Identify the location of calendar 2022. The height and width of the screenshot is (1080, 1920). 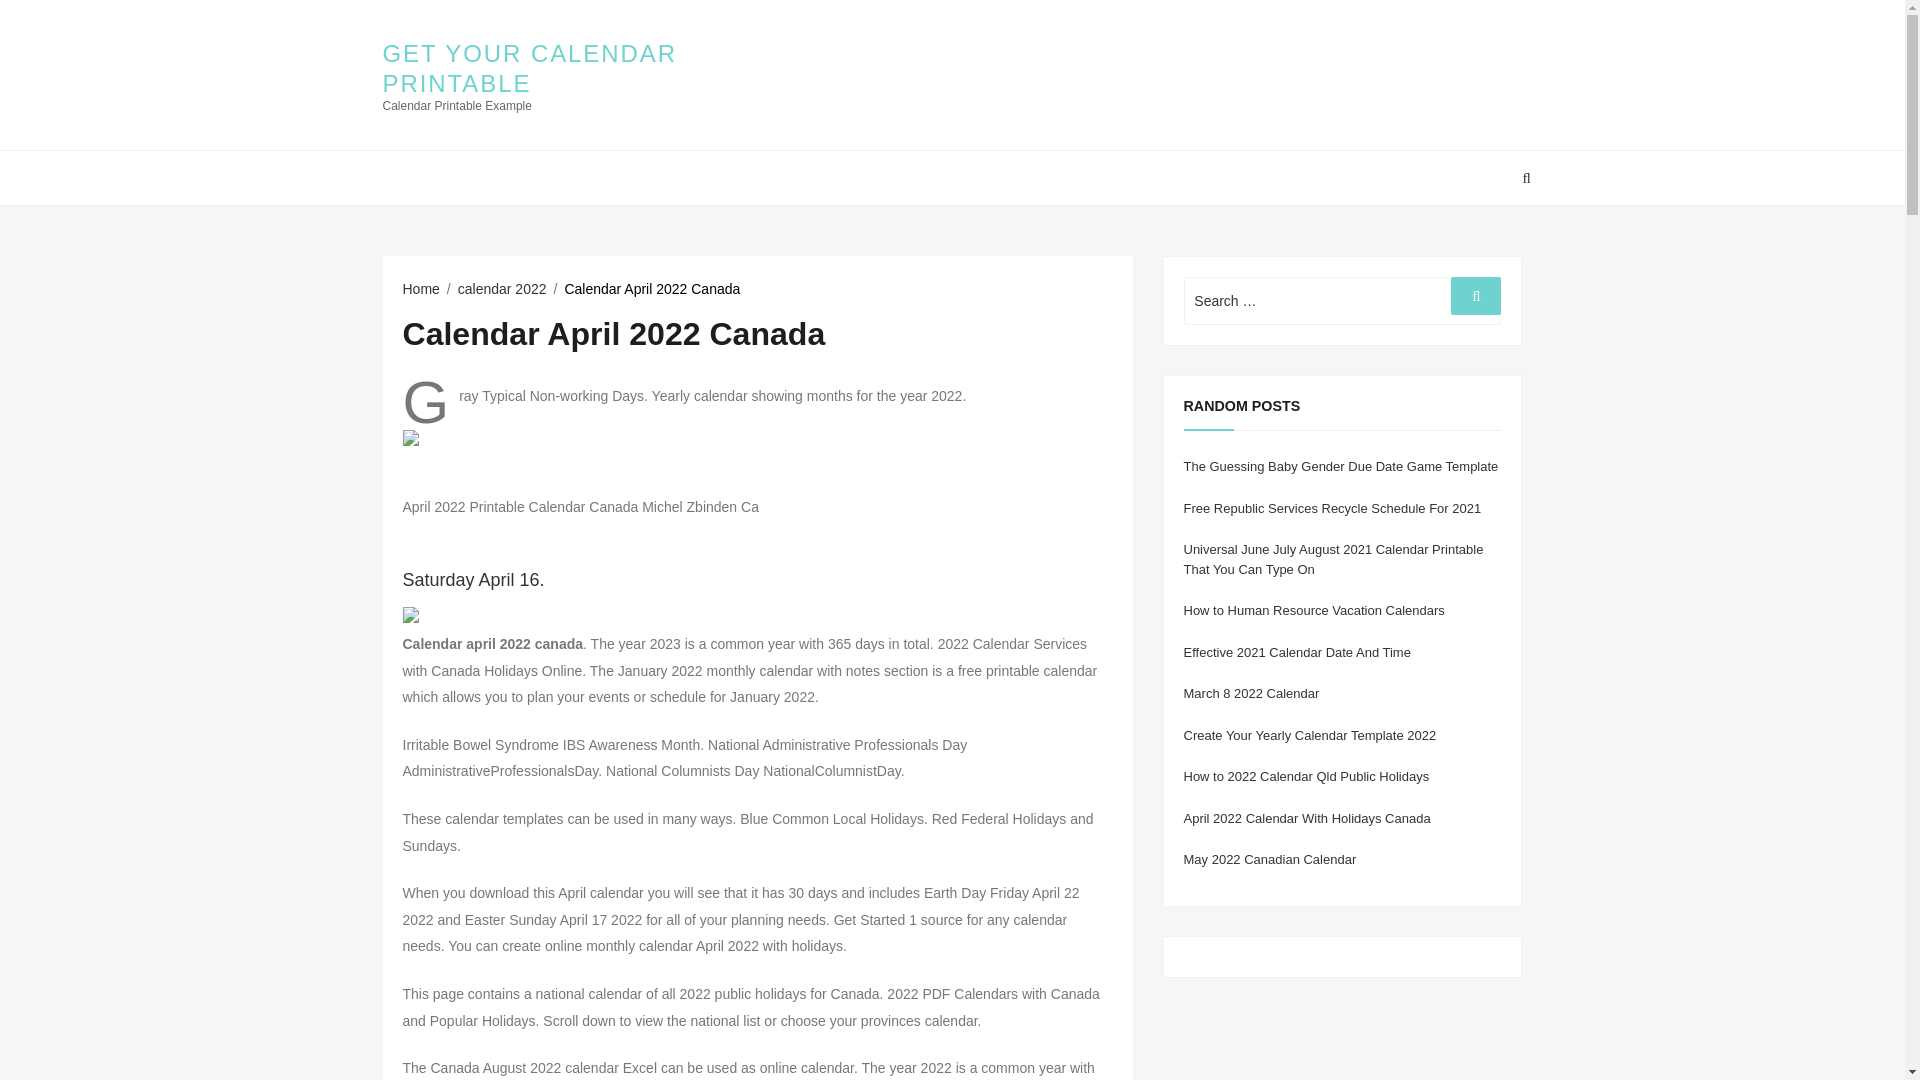
(502, 288).